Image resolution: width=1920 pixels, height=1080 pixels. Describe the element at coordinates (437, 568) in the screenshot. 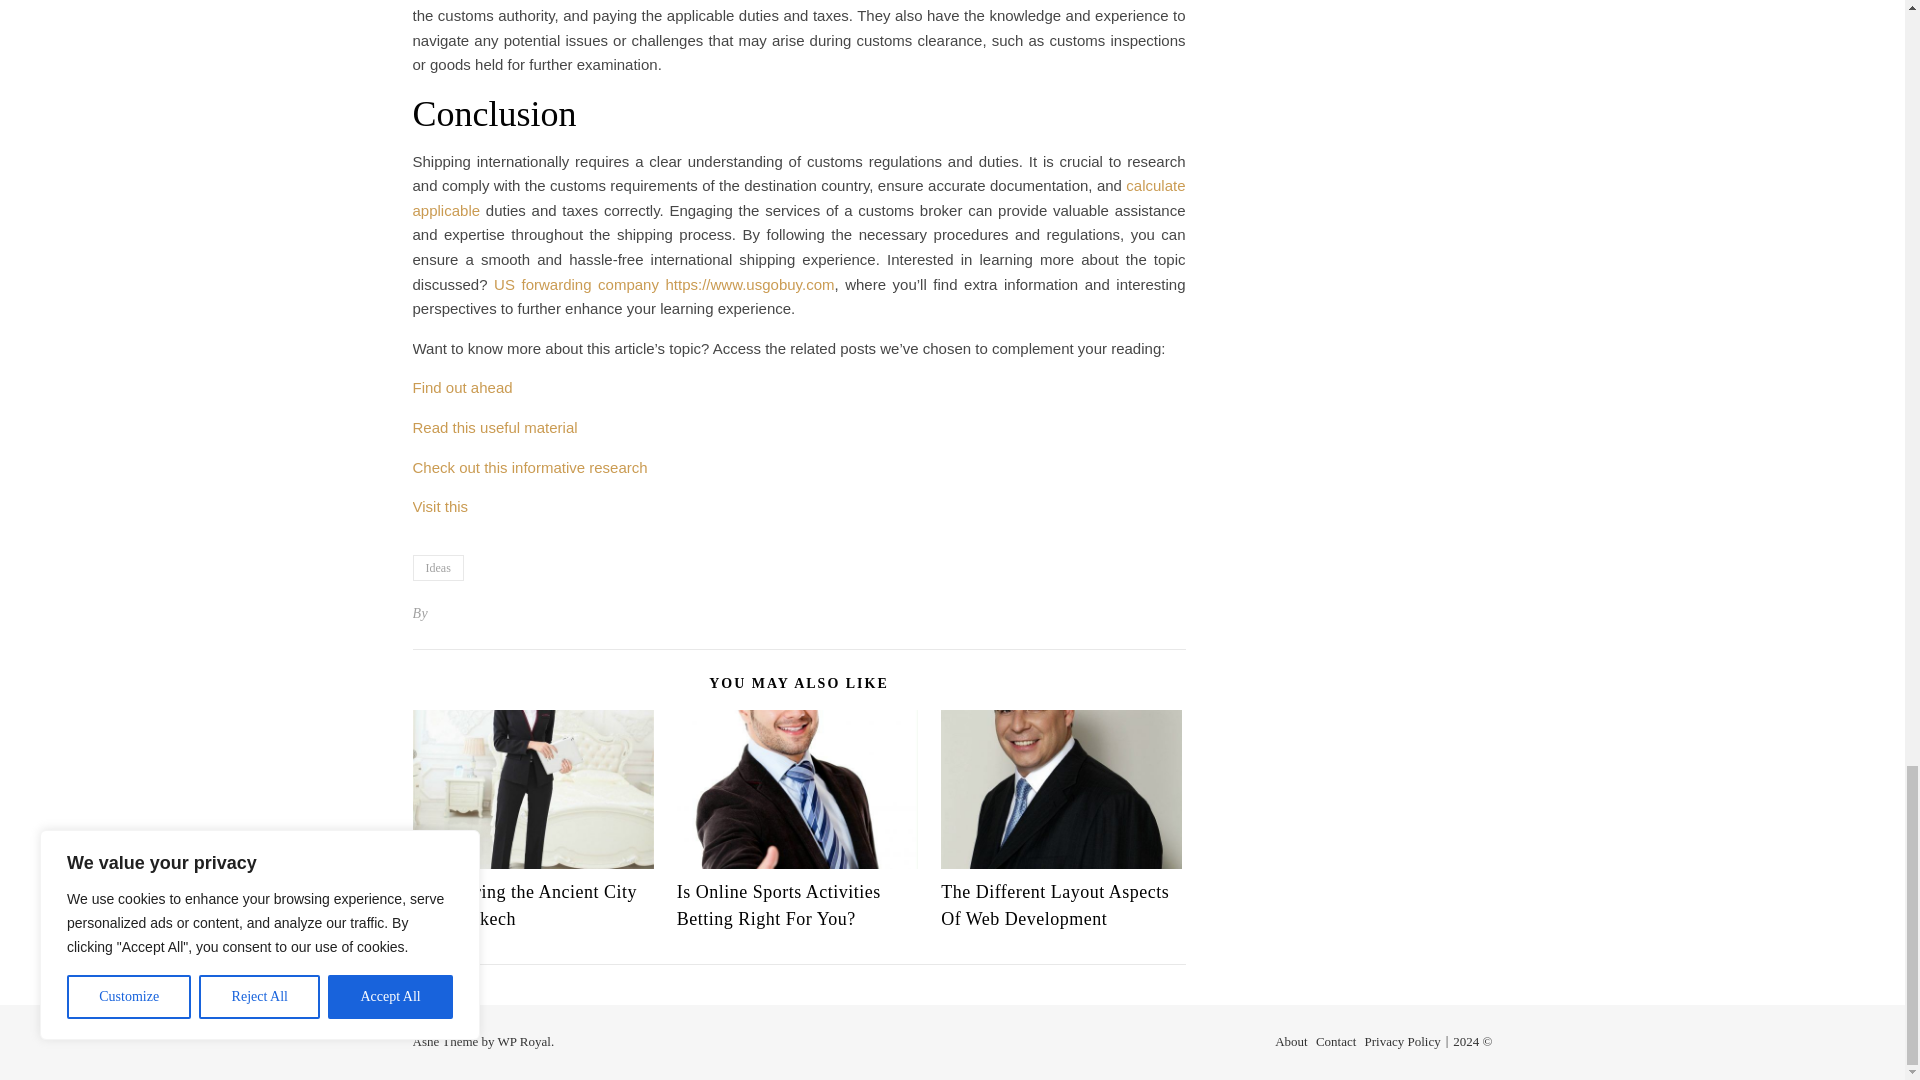

I see `Ideas` at that location.